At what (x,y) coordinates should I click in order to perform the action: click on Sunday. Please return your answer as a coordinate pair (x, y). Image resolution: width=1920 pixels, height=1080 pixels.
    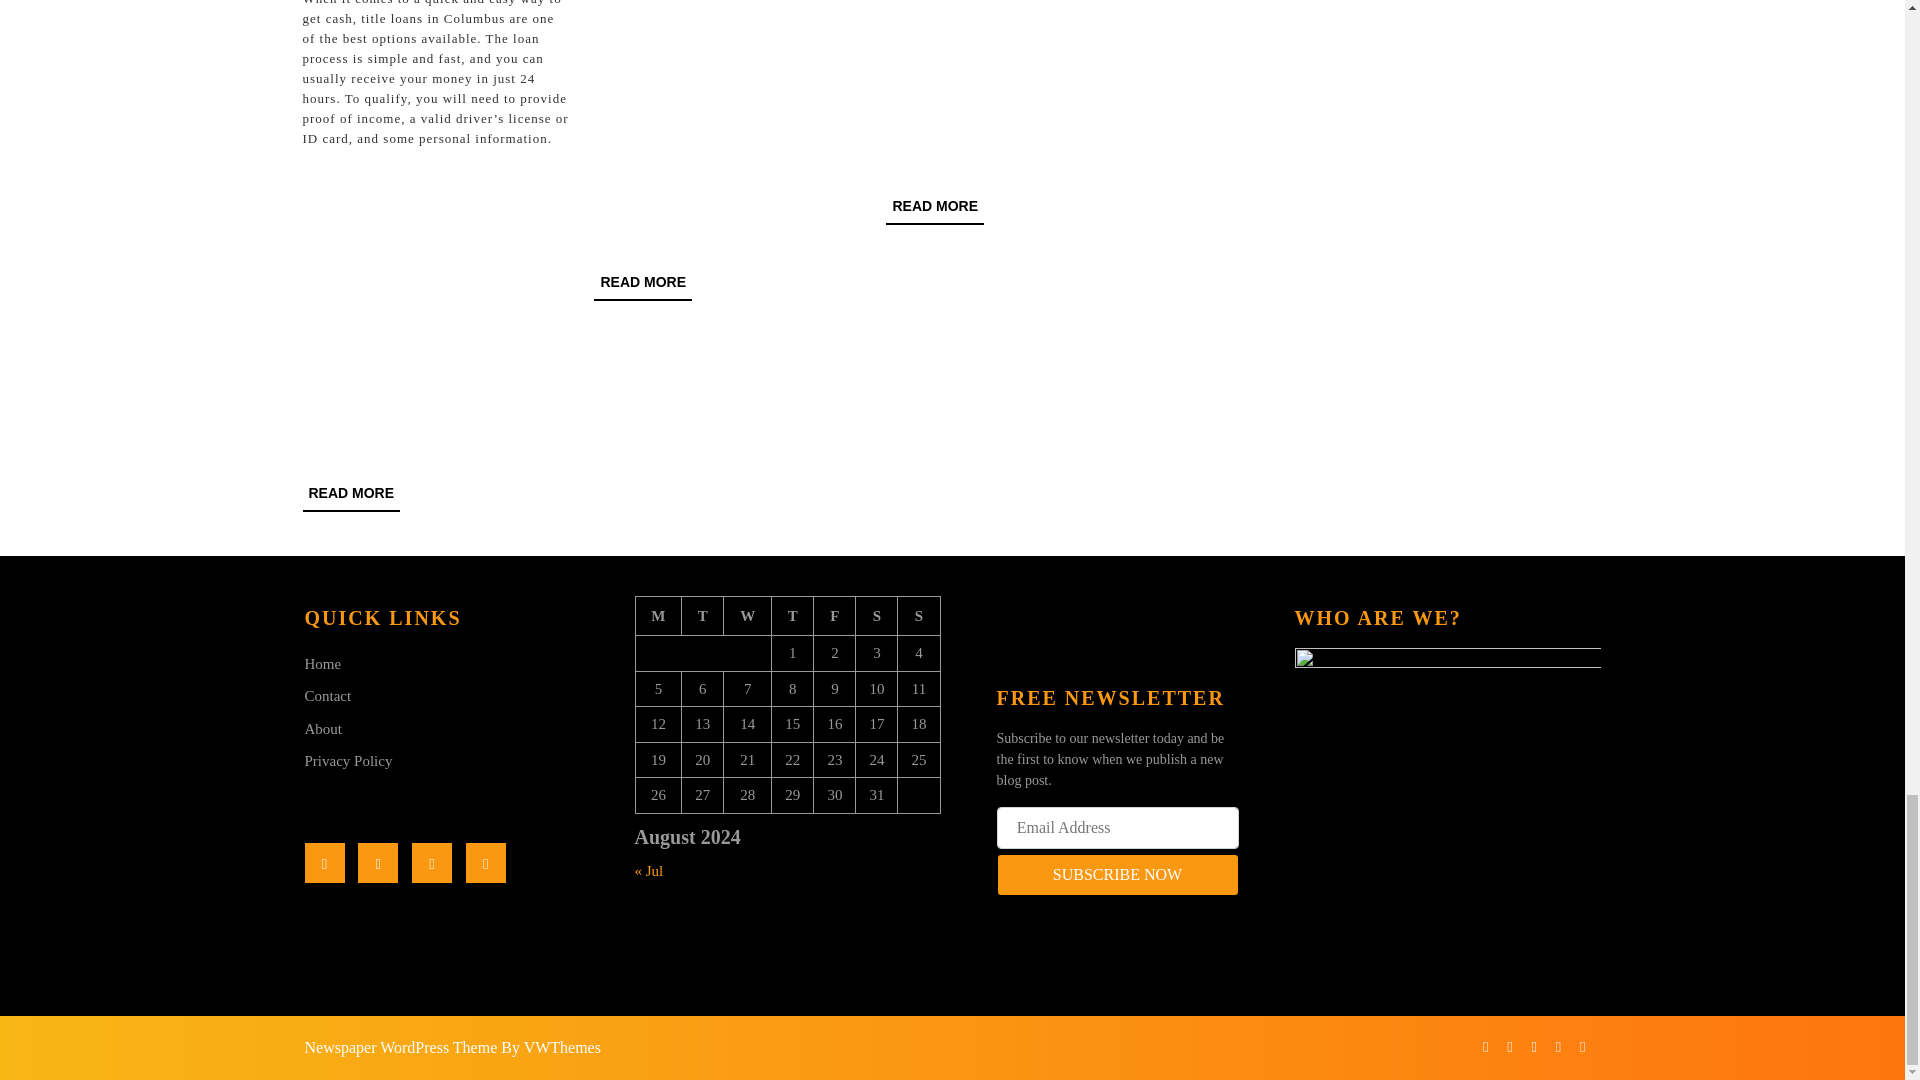
    Looking at the image, I should click on (350, 494).